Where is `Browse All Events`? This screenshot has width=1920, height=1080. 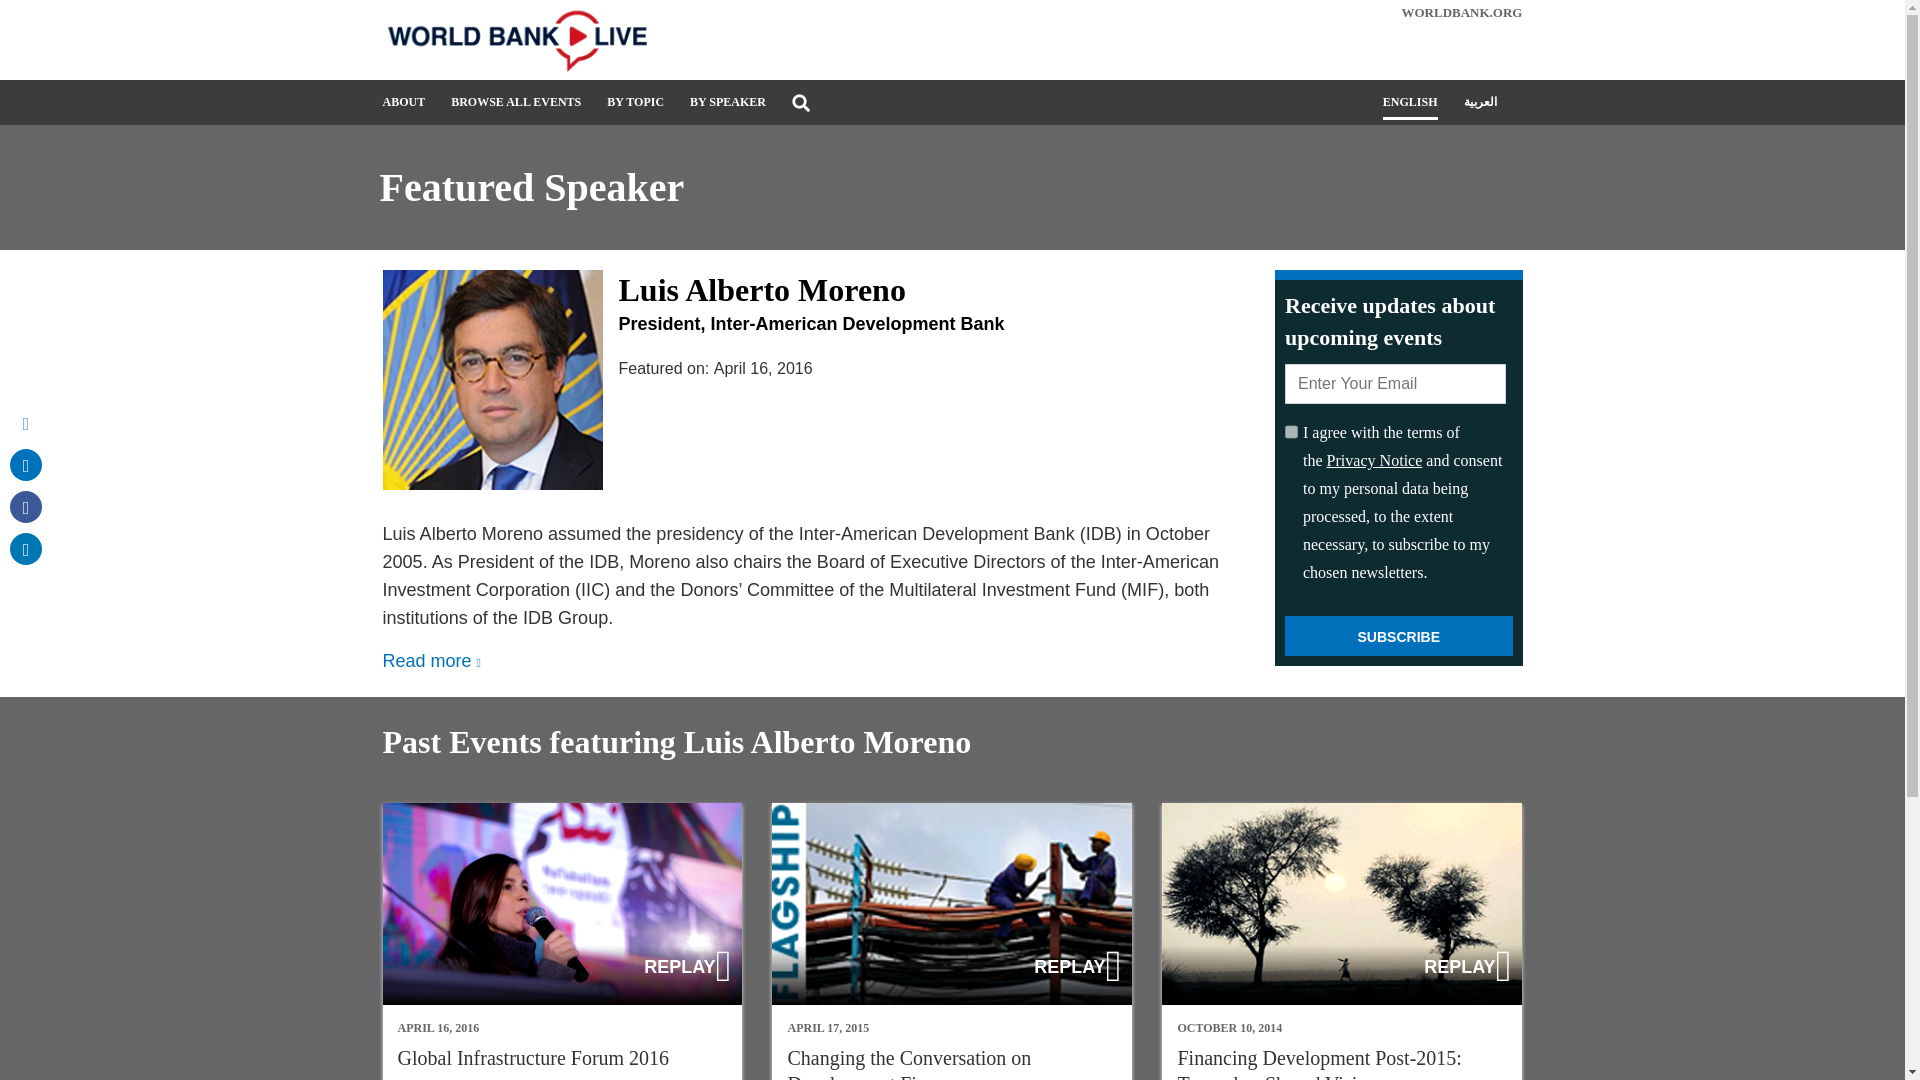 Browse All Events is located at coordinates (516, 109).